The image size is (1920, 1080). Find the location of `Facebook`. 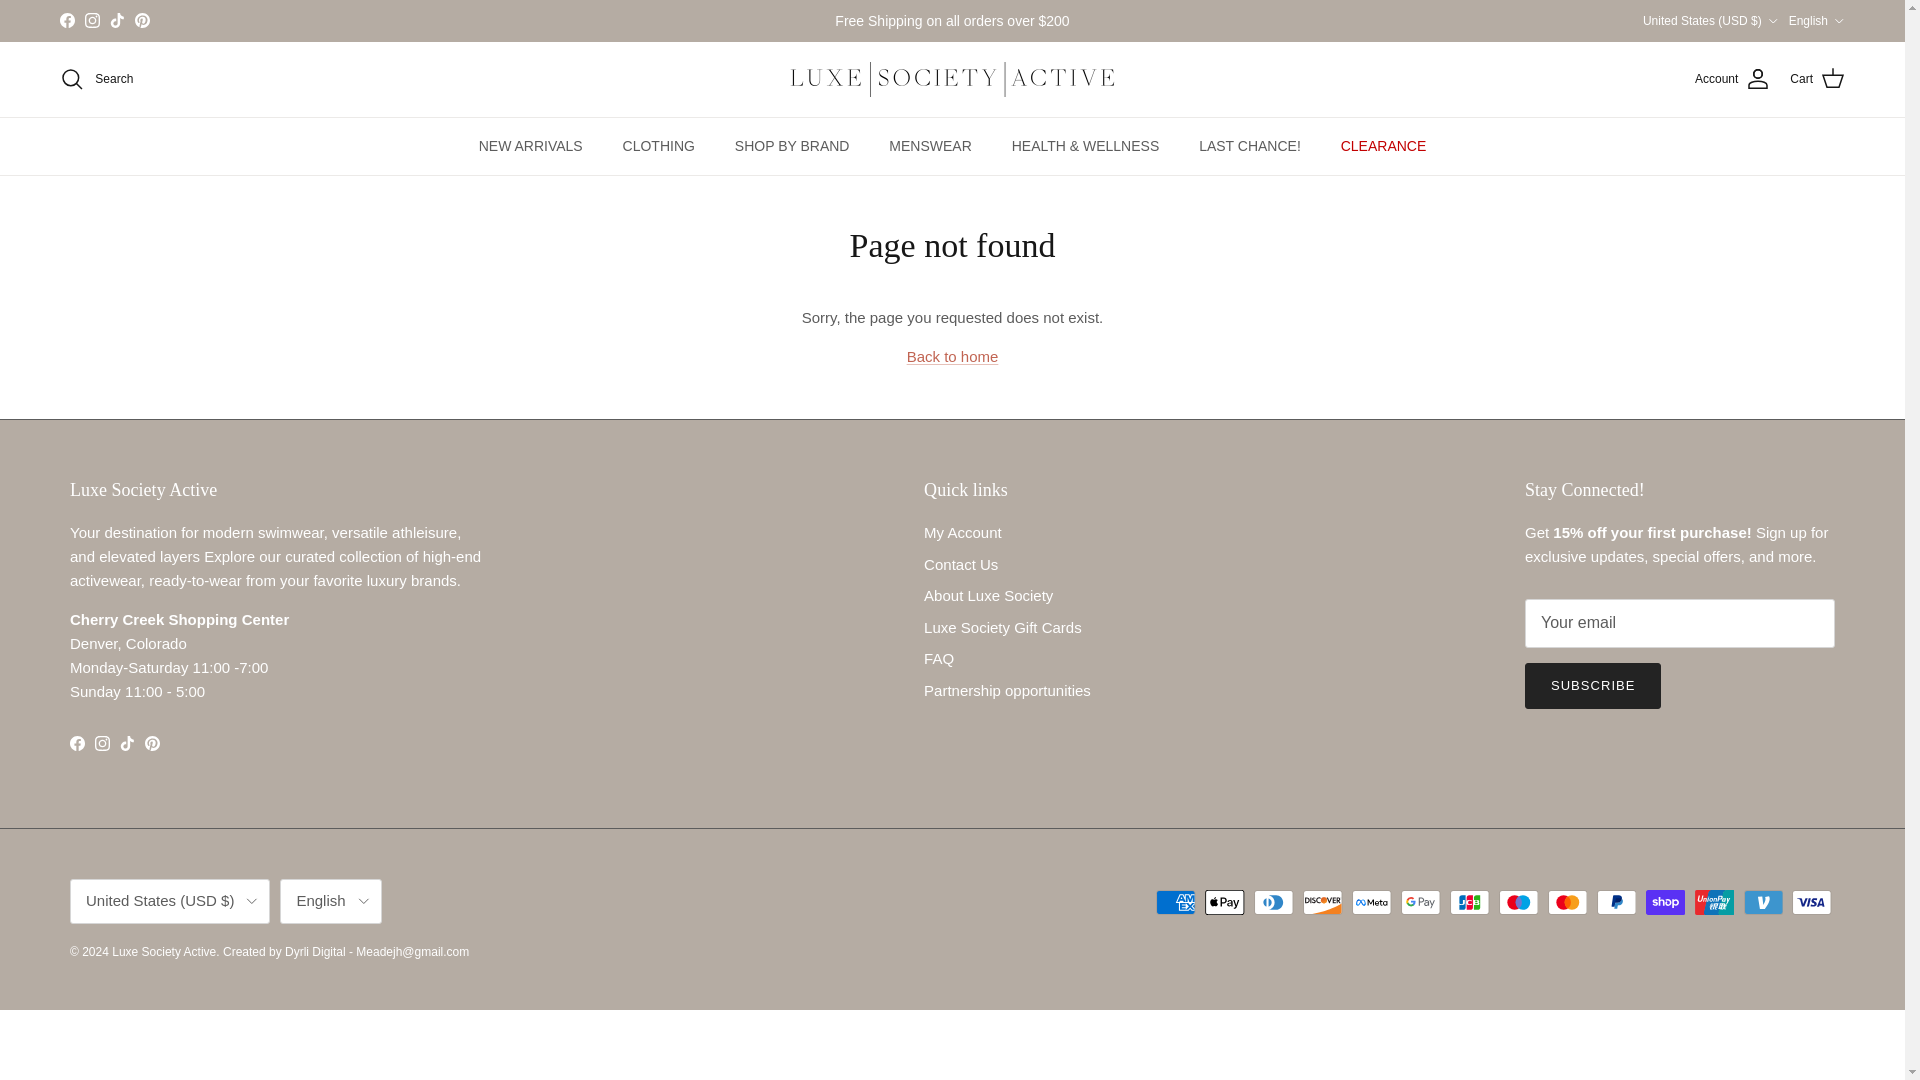

Facebook is located at coordinates (66, 20).